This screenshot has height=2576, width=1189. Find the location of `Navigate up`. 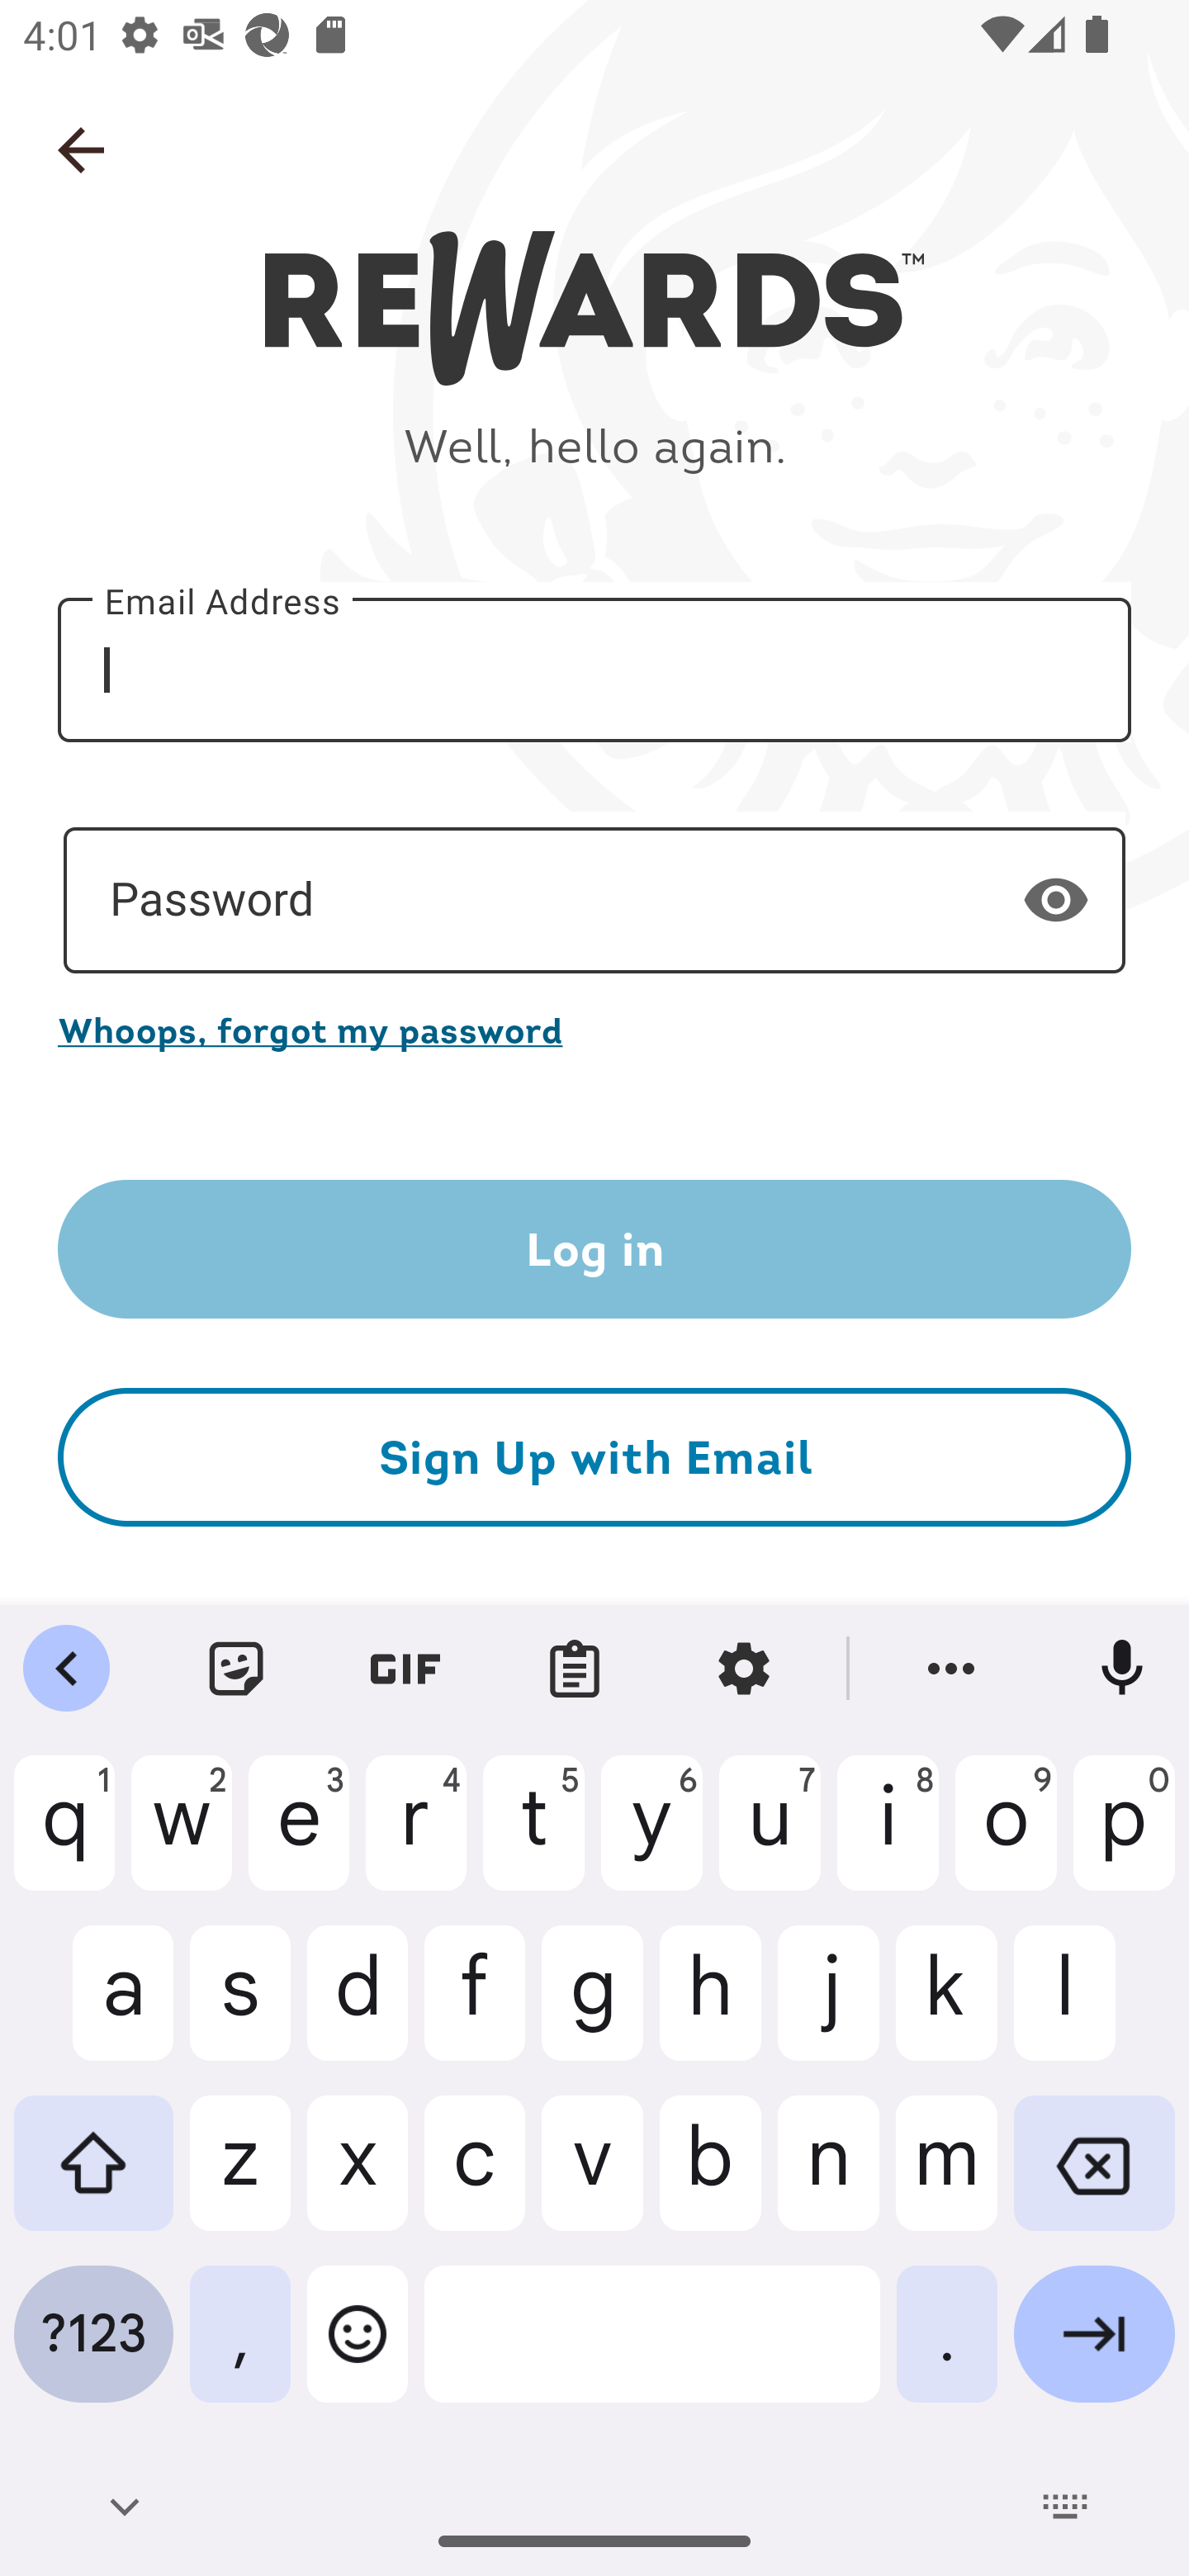

Navigate up is located at coordinates (81, 150).